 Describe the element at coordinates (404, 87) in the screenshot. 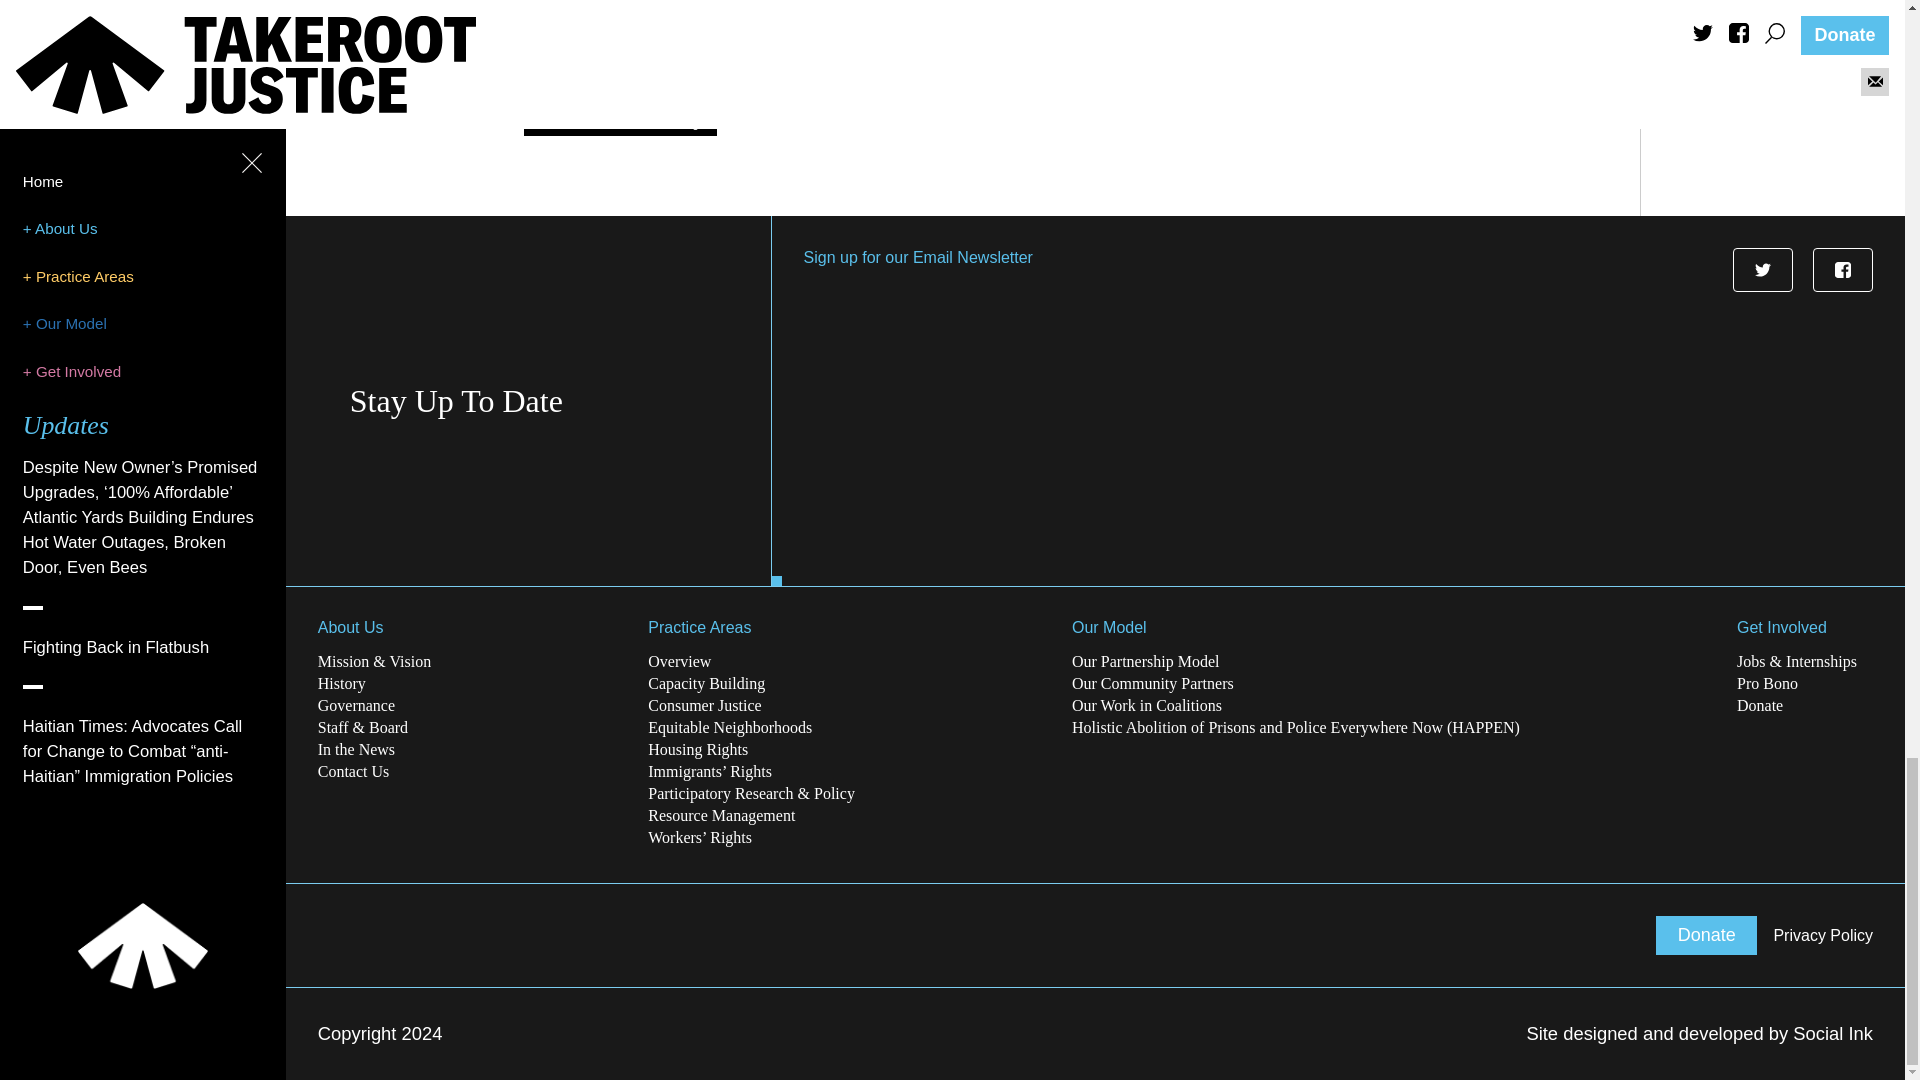

I see `Permanent Link to Paula Z. Segal` at that location.